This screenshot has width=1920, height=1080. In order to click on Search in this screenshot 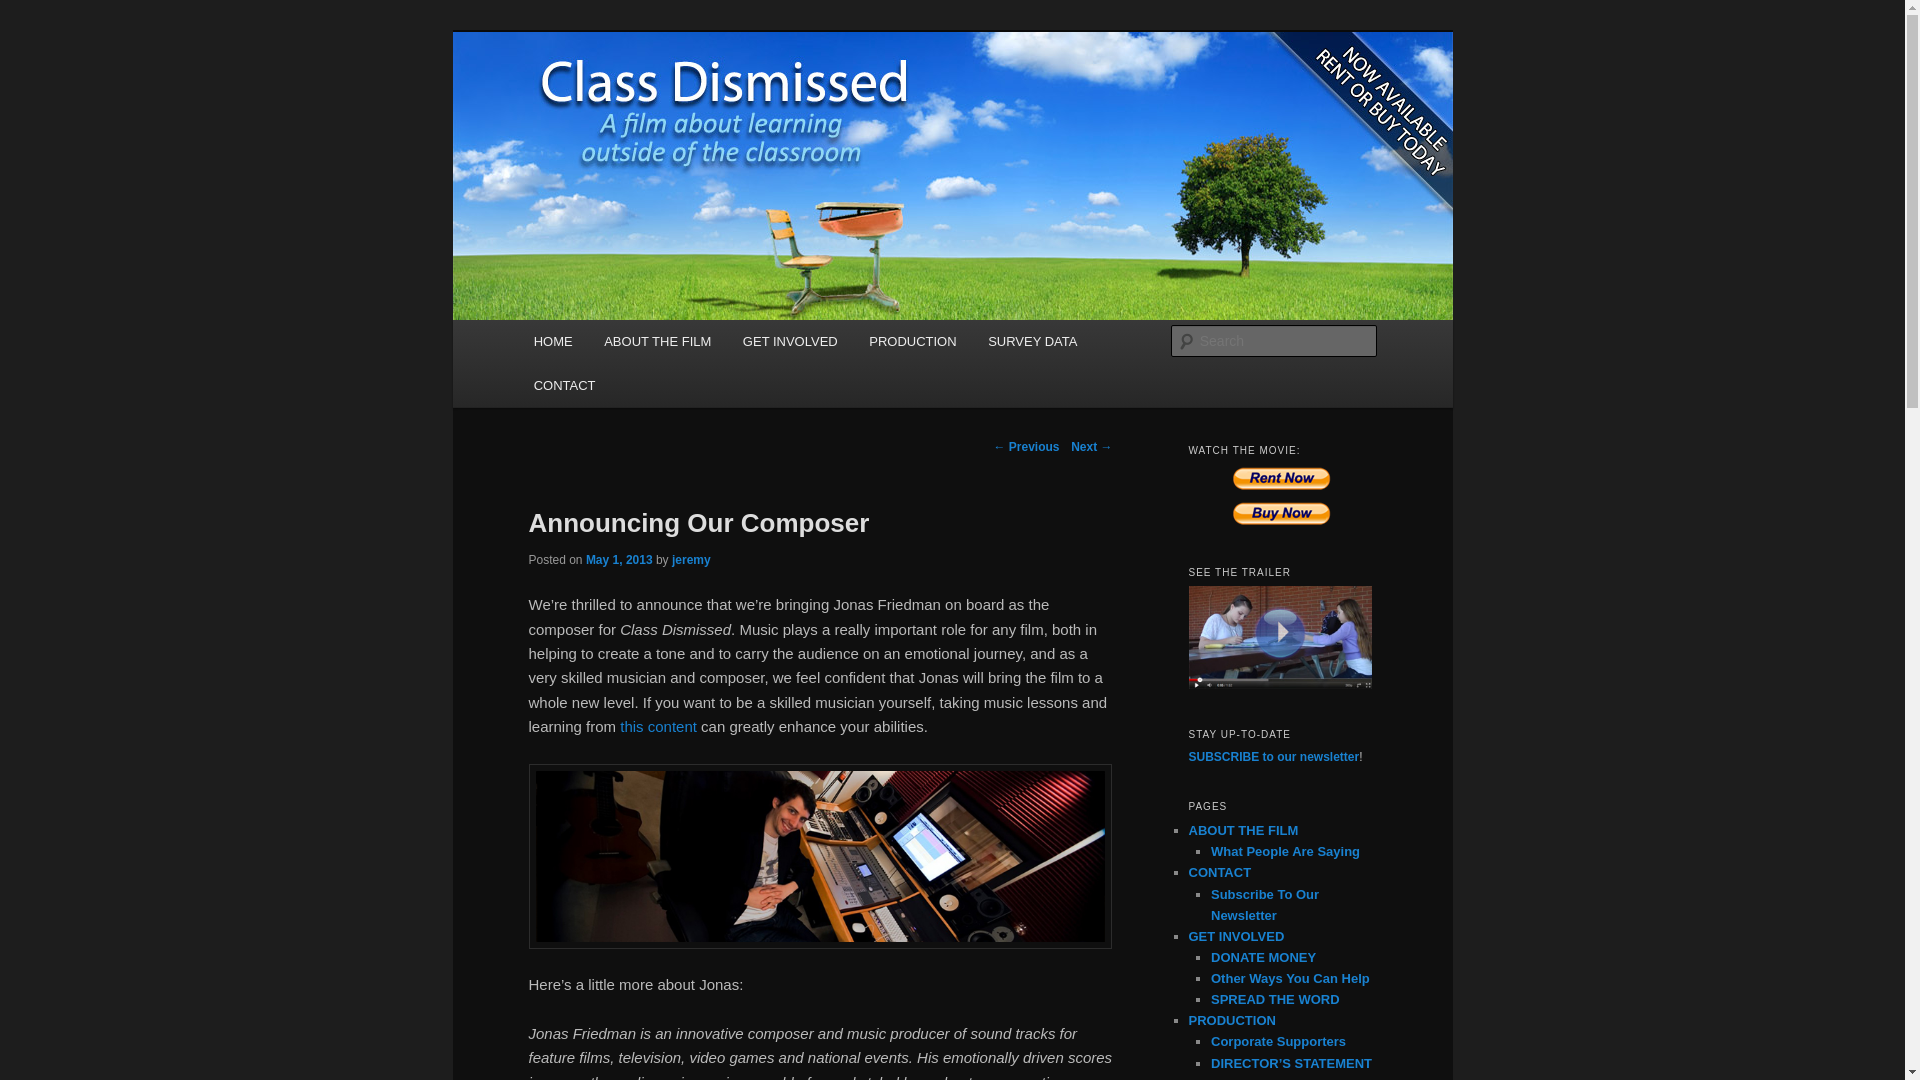, I will do `click(32, 11)`.